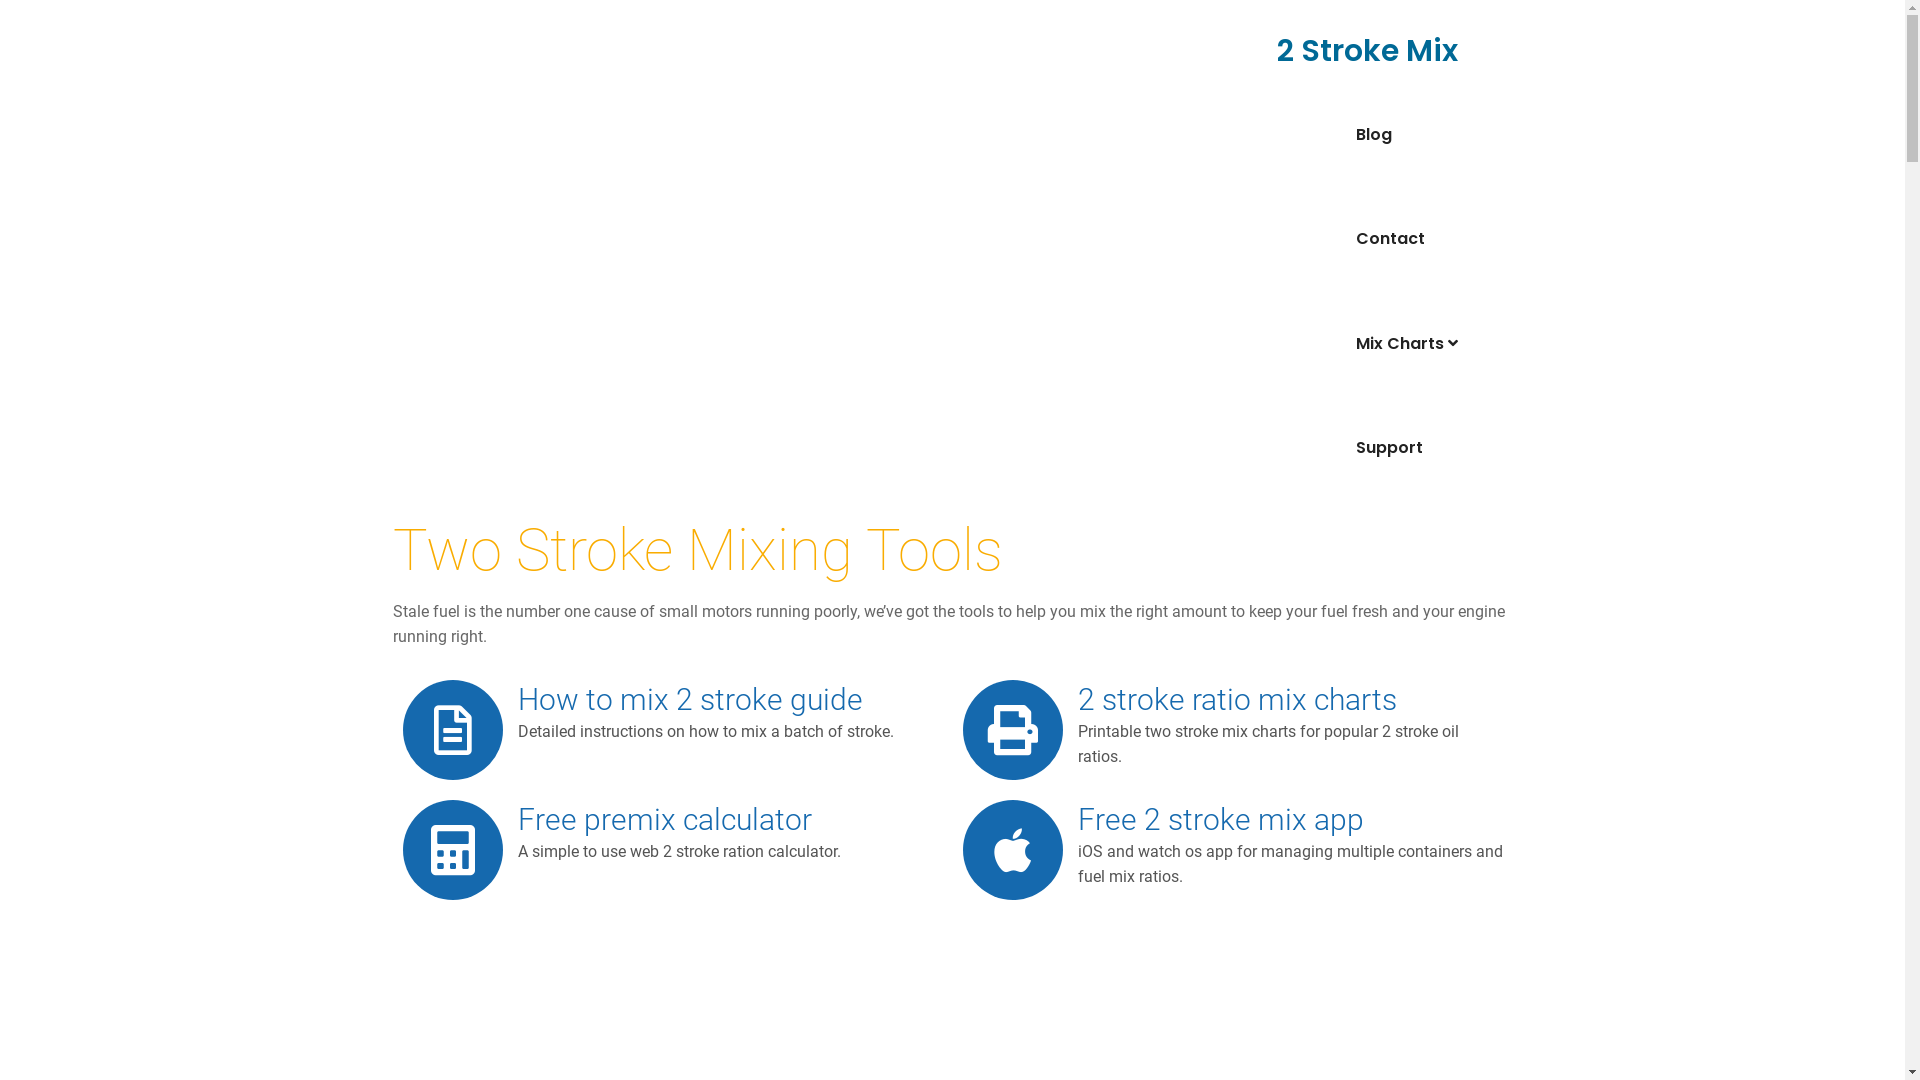 The image size is (1920, 1080). I want to click on Contact, so click(1421, 239).